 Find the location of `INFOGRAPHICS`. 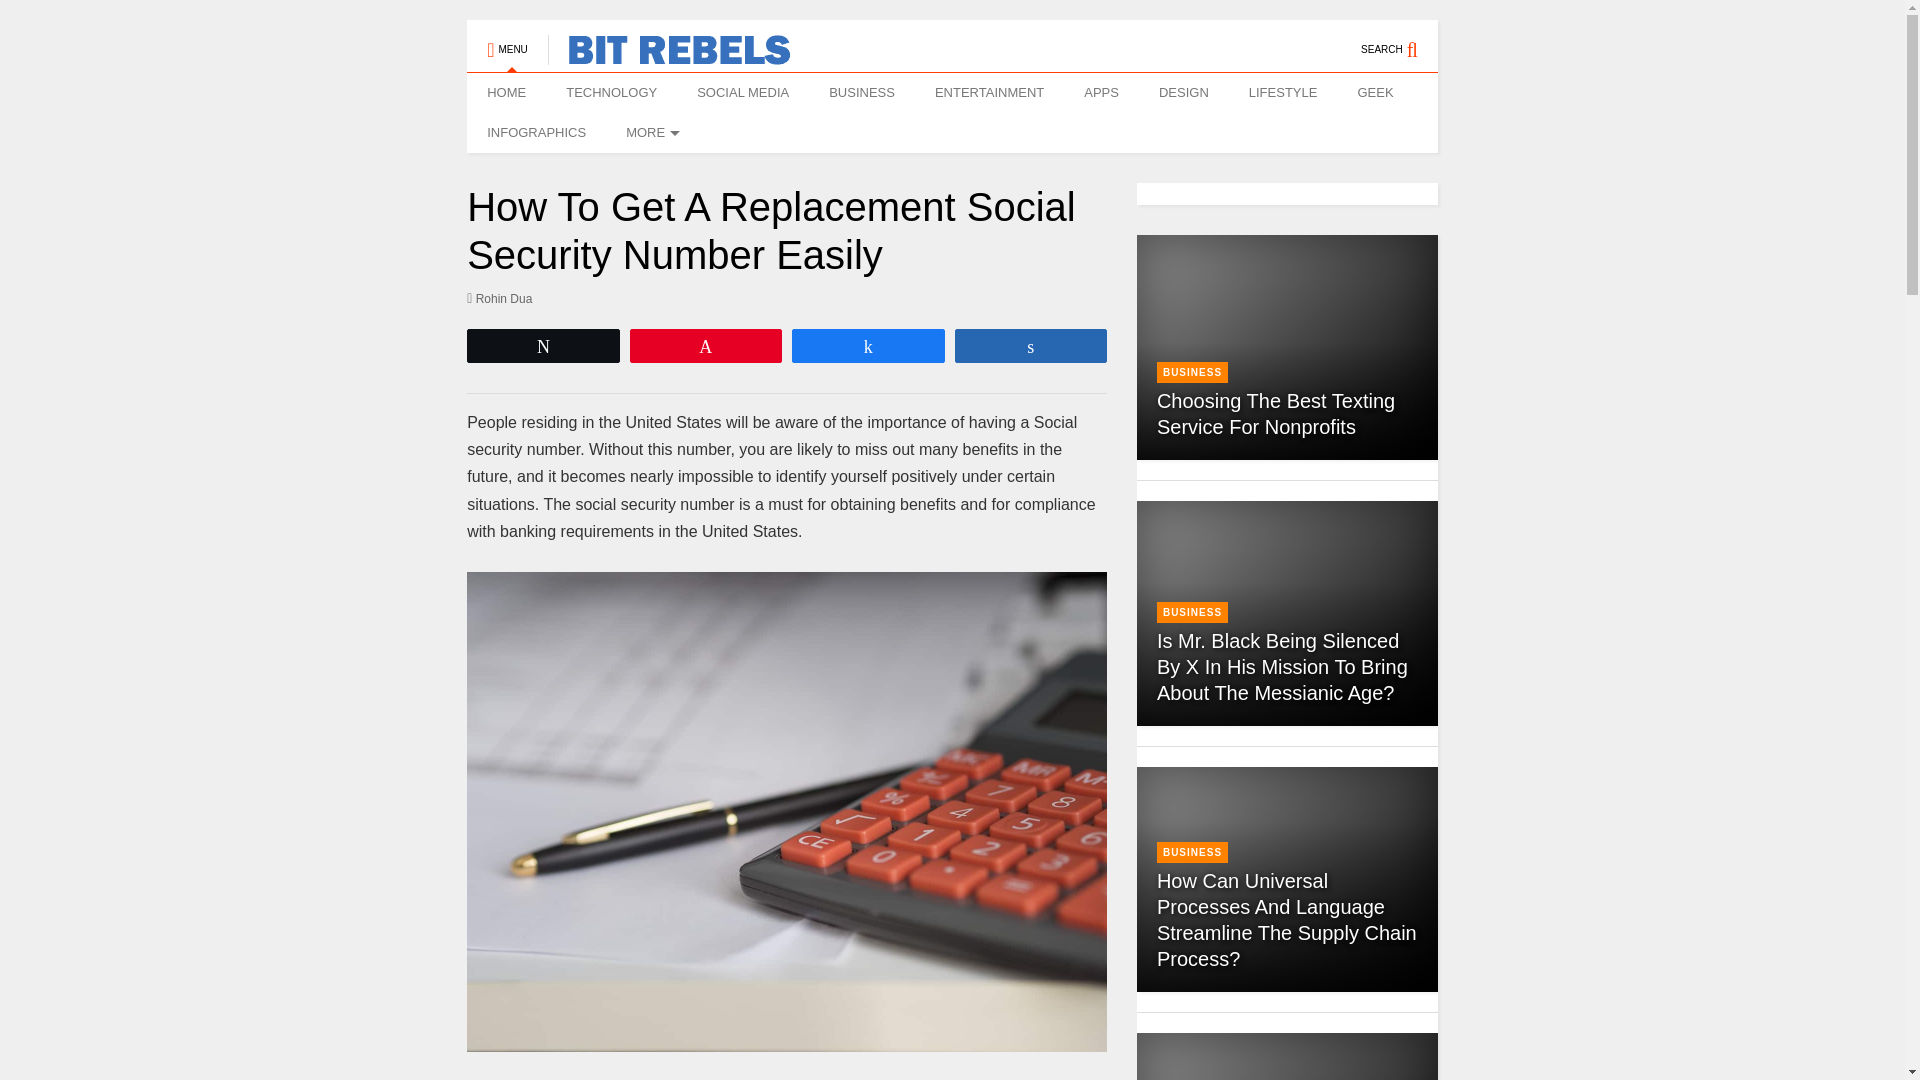

INFOGRAPHICS is located at coordinates (536, 133).